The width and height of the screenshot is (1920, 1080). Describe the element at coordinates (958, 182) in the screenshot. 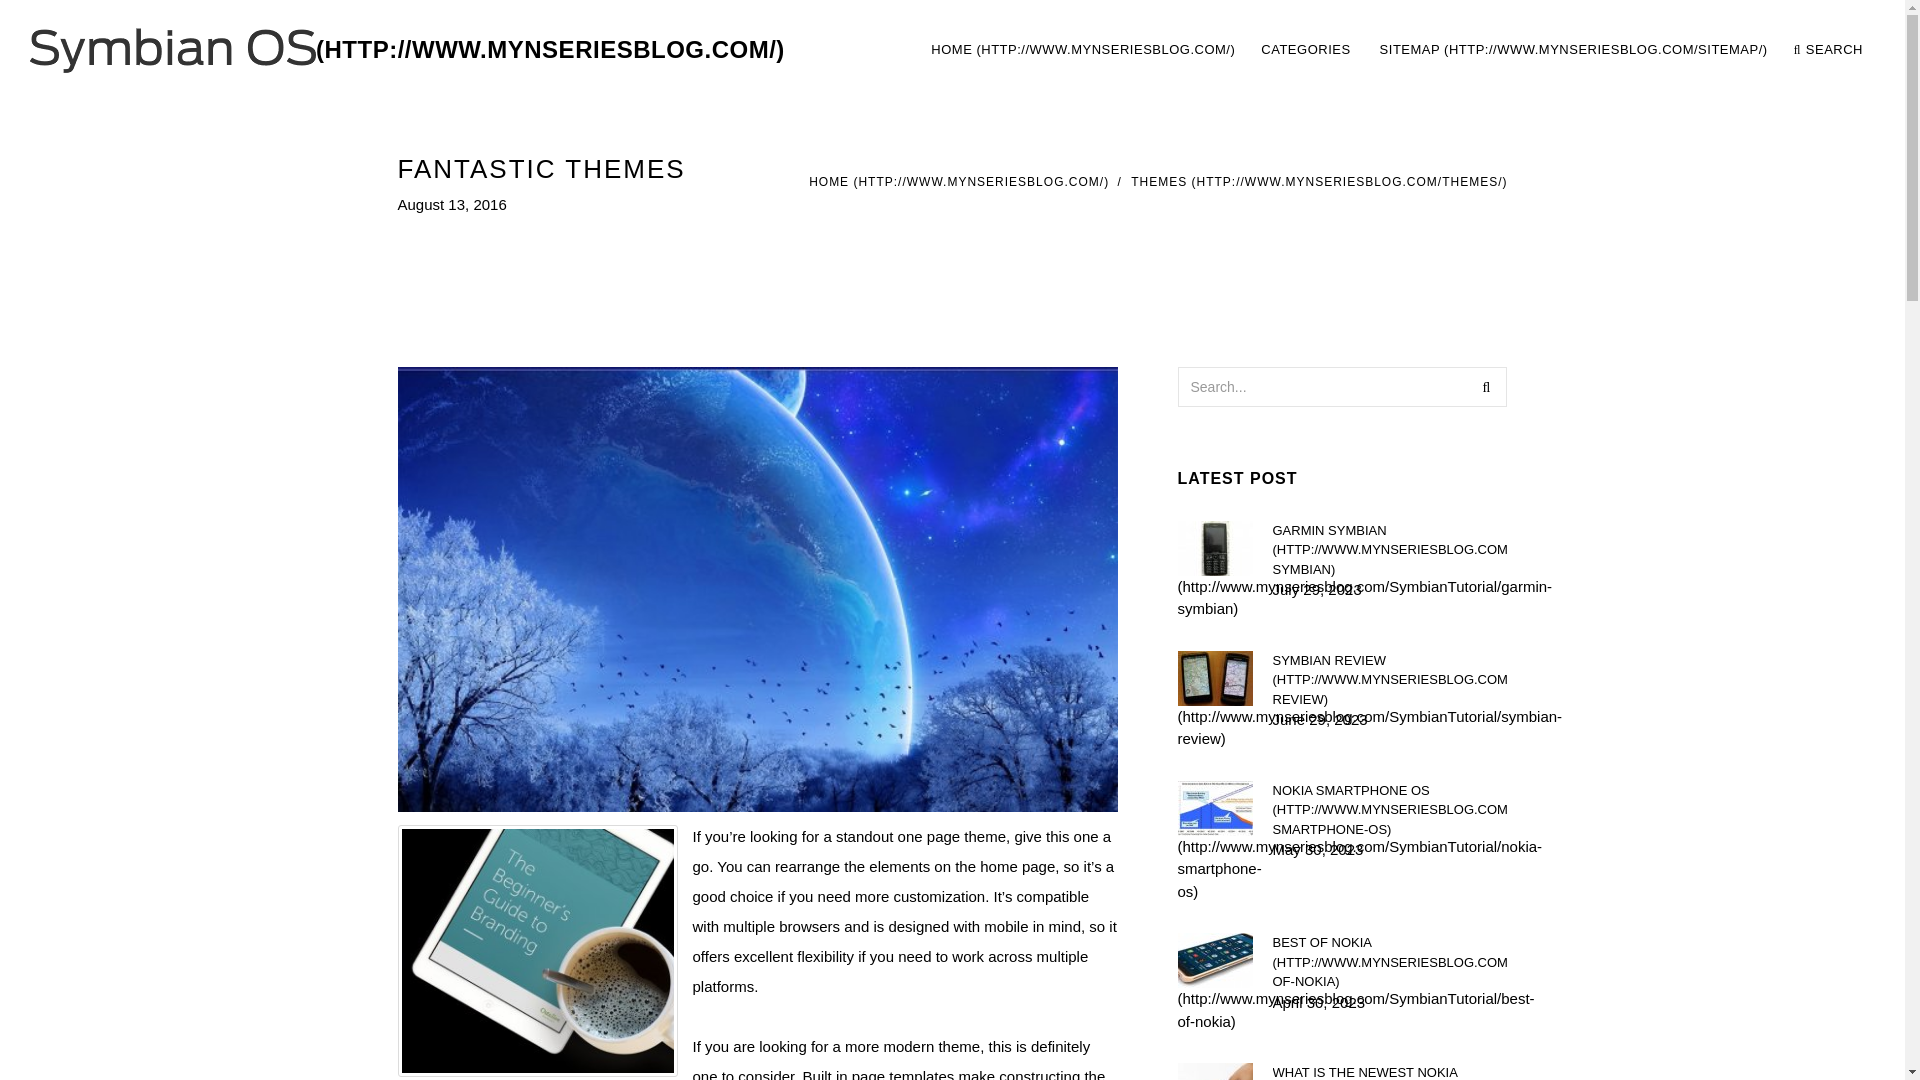

I see `Search` at that location.